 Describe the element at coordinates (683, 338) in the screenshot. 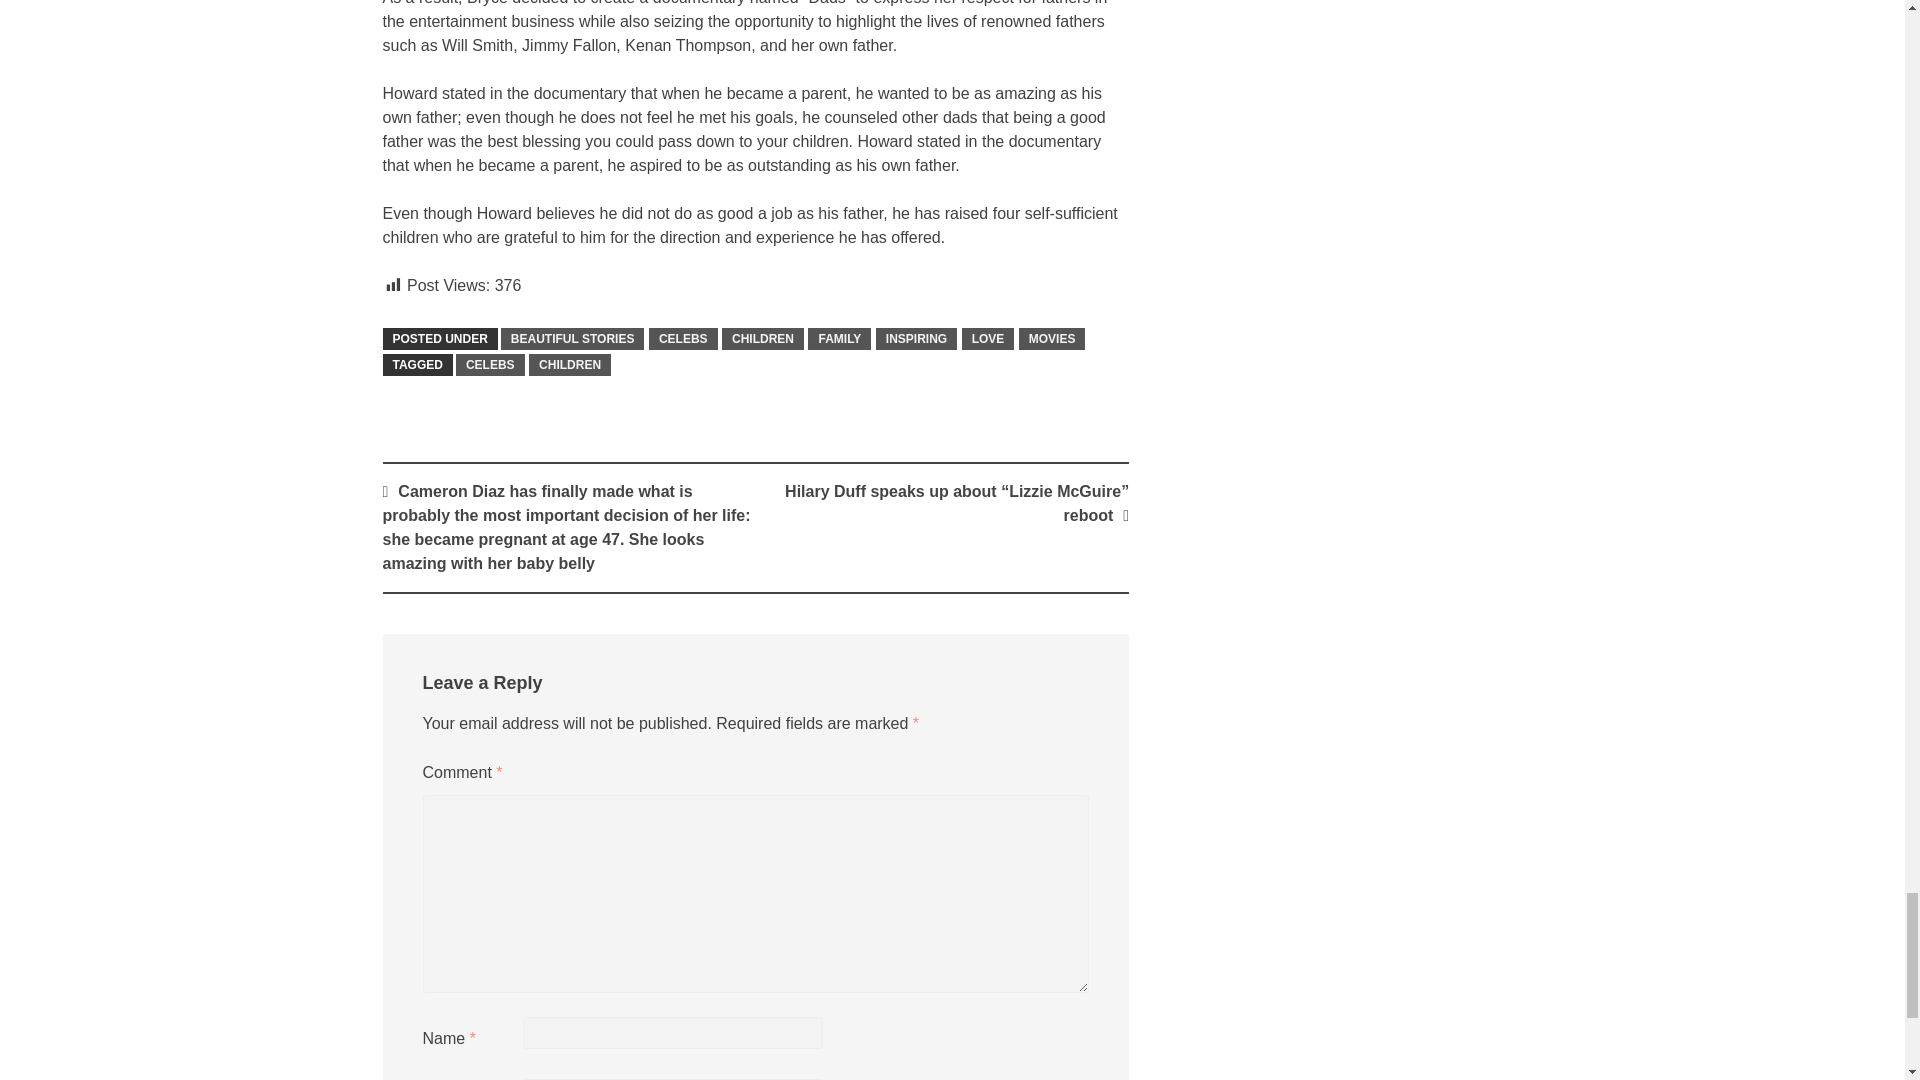

I see `CELEBS` at that location.